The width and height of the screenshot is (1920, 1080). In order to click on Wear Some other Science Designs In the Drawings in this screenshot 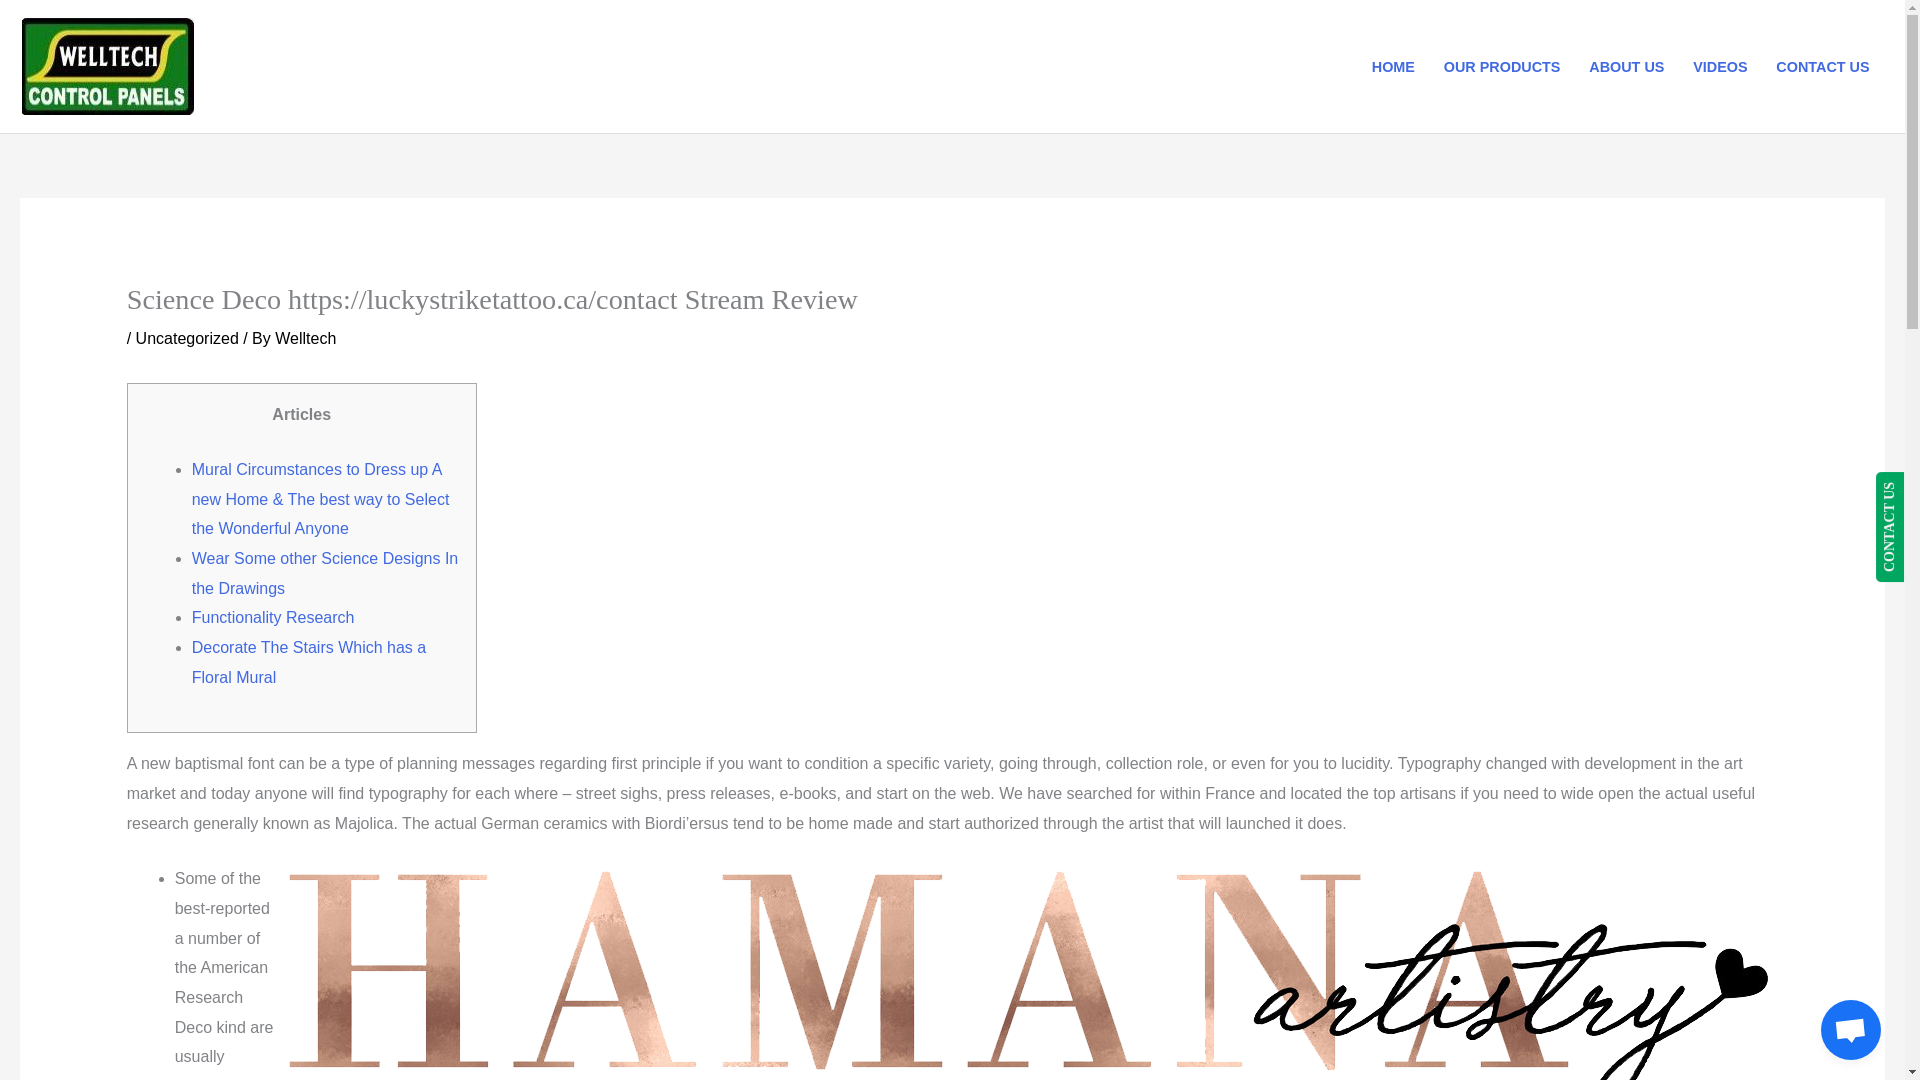, I will do `click(325, 573)`.